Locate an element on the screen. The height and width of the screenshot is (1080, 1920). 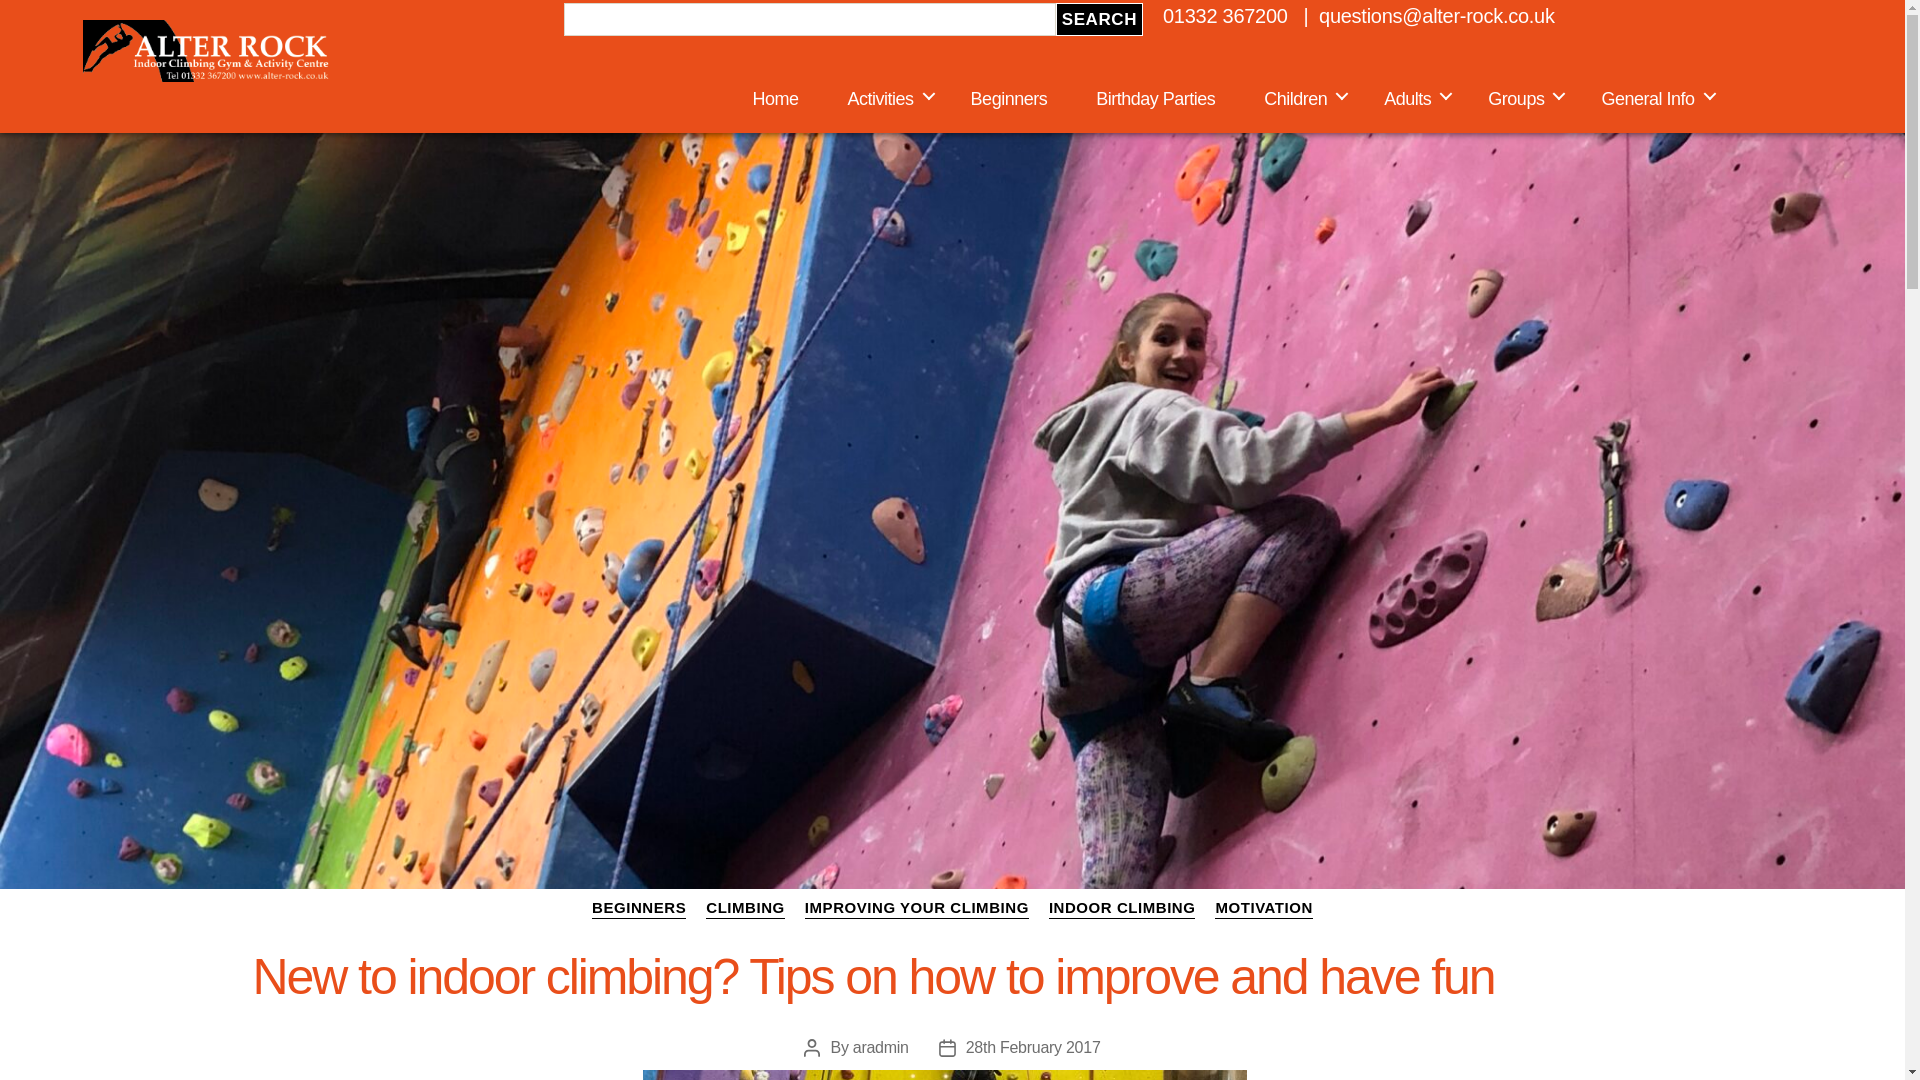
General Info is located at coordinates (1652, 100).